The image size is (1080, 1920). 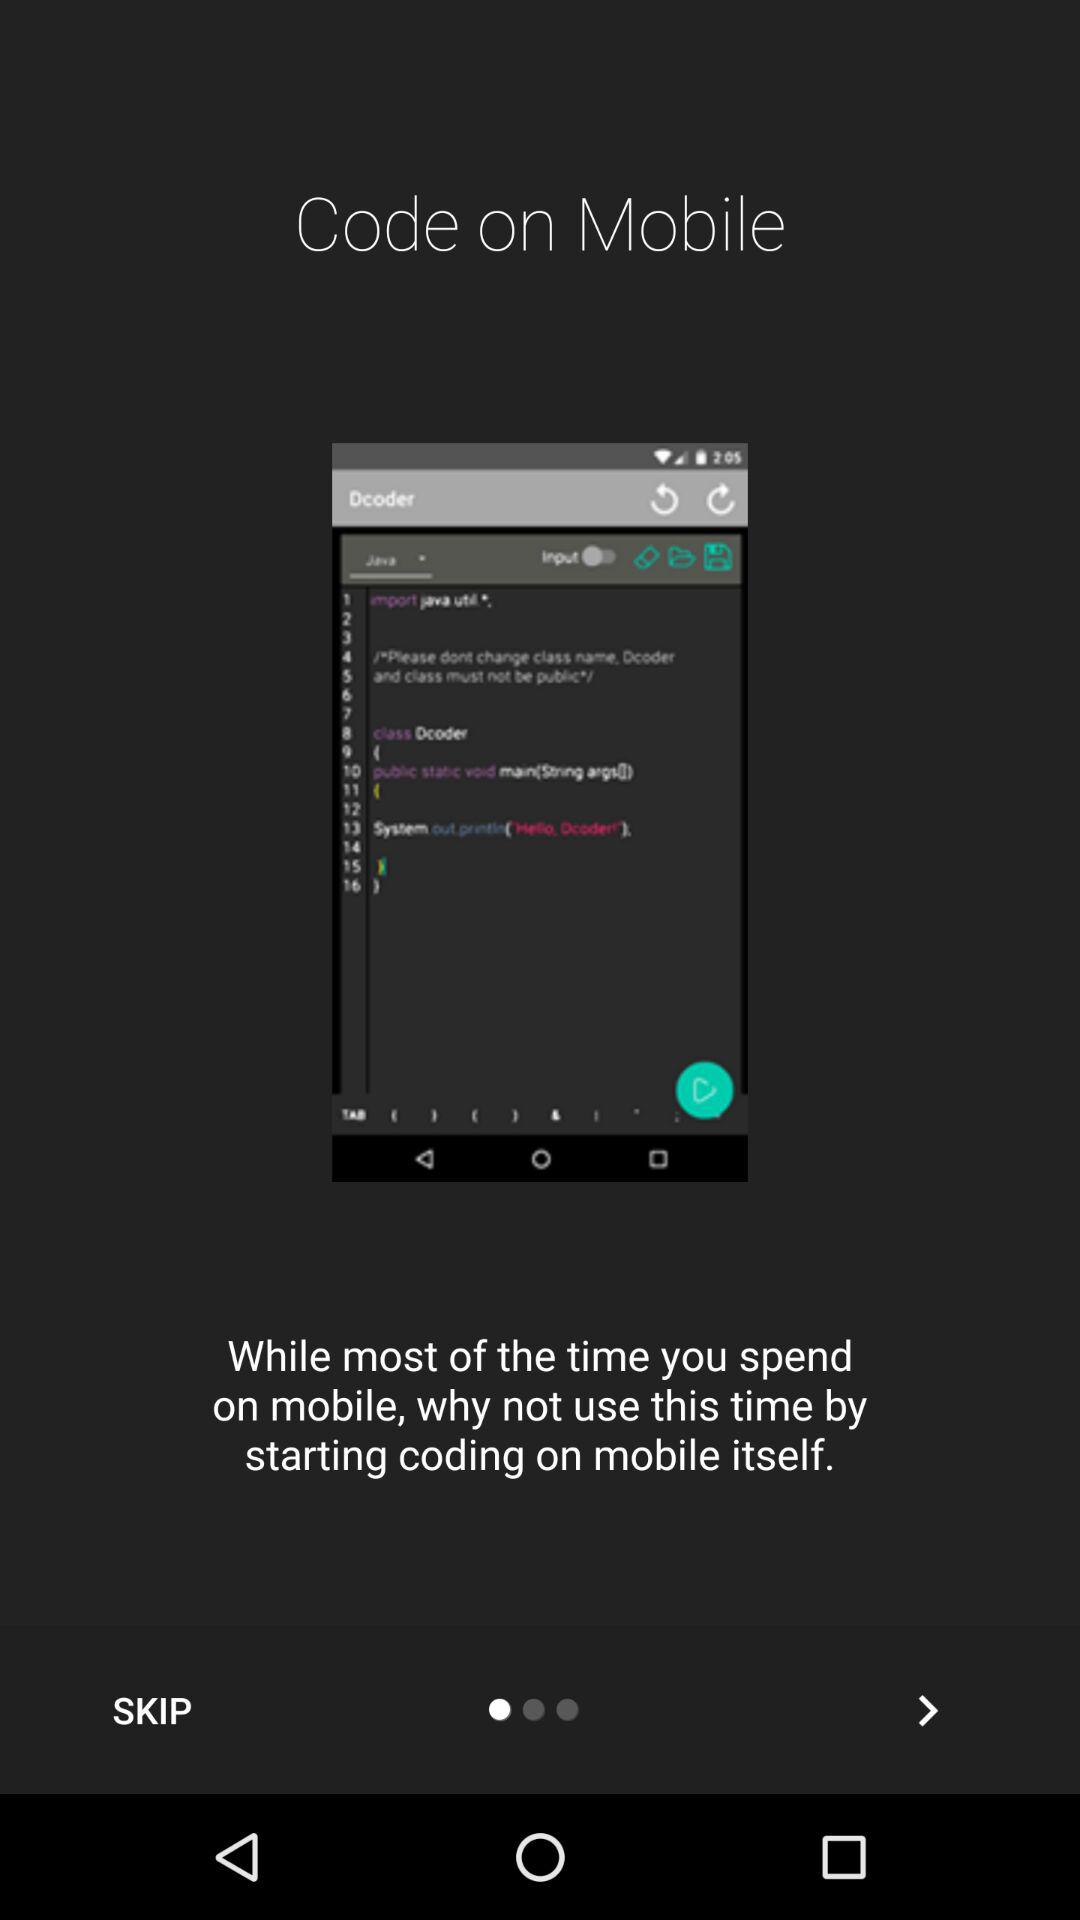 What do you see at coordinates (152, 1710) in the screenshot?
I see `launch skip` at bounding box center [152, 1710].